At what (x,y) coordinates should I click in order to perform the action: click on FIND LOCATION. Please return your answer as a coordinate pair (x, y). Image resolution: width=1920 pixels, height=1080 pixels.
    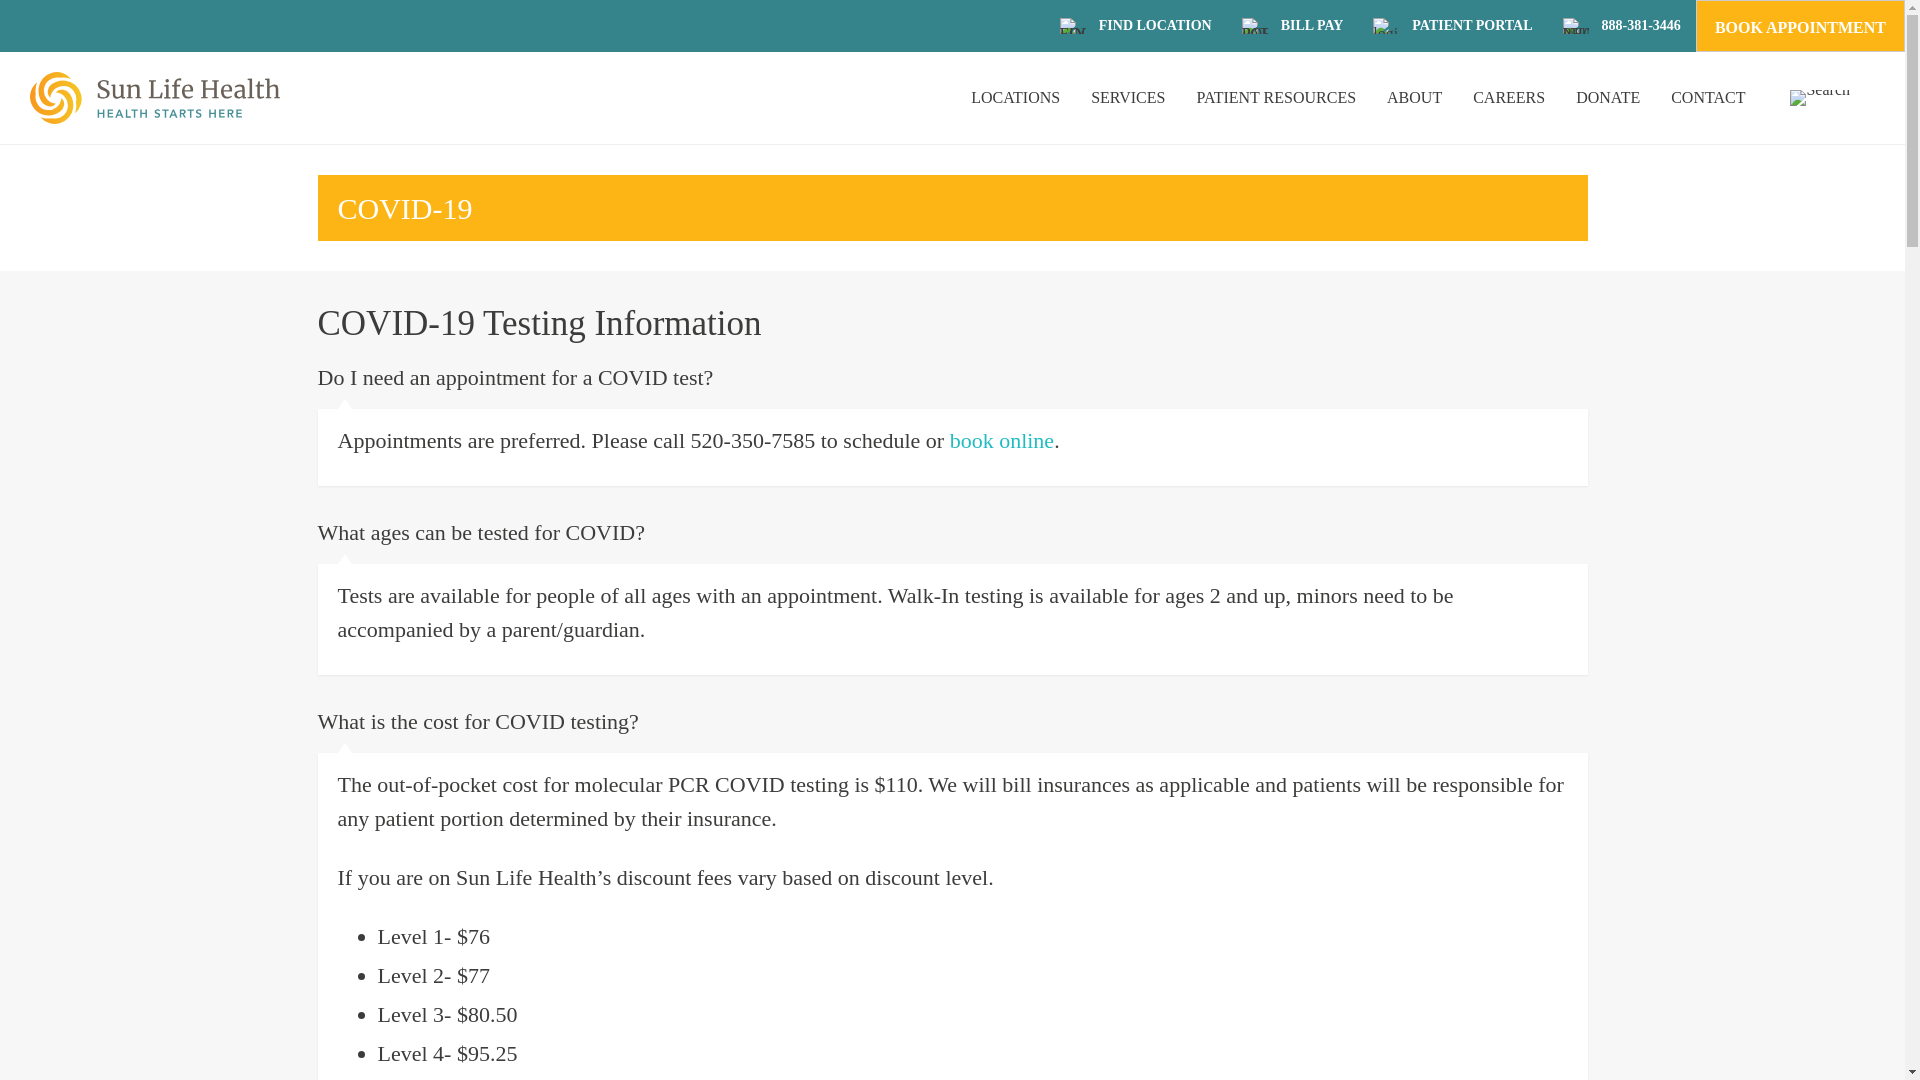
    Looking at the image, I should click on (1154, 26).